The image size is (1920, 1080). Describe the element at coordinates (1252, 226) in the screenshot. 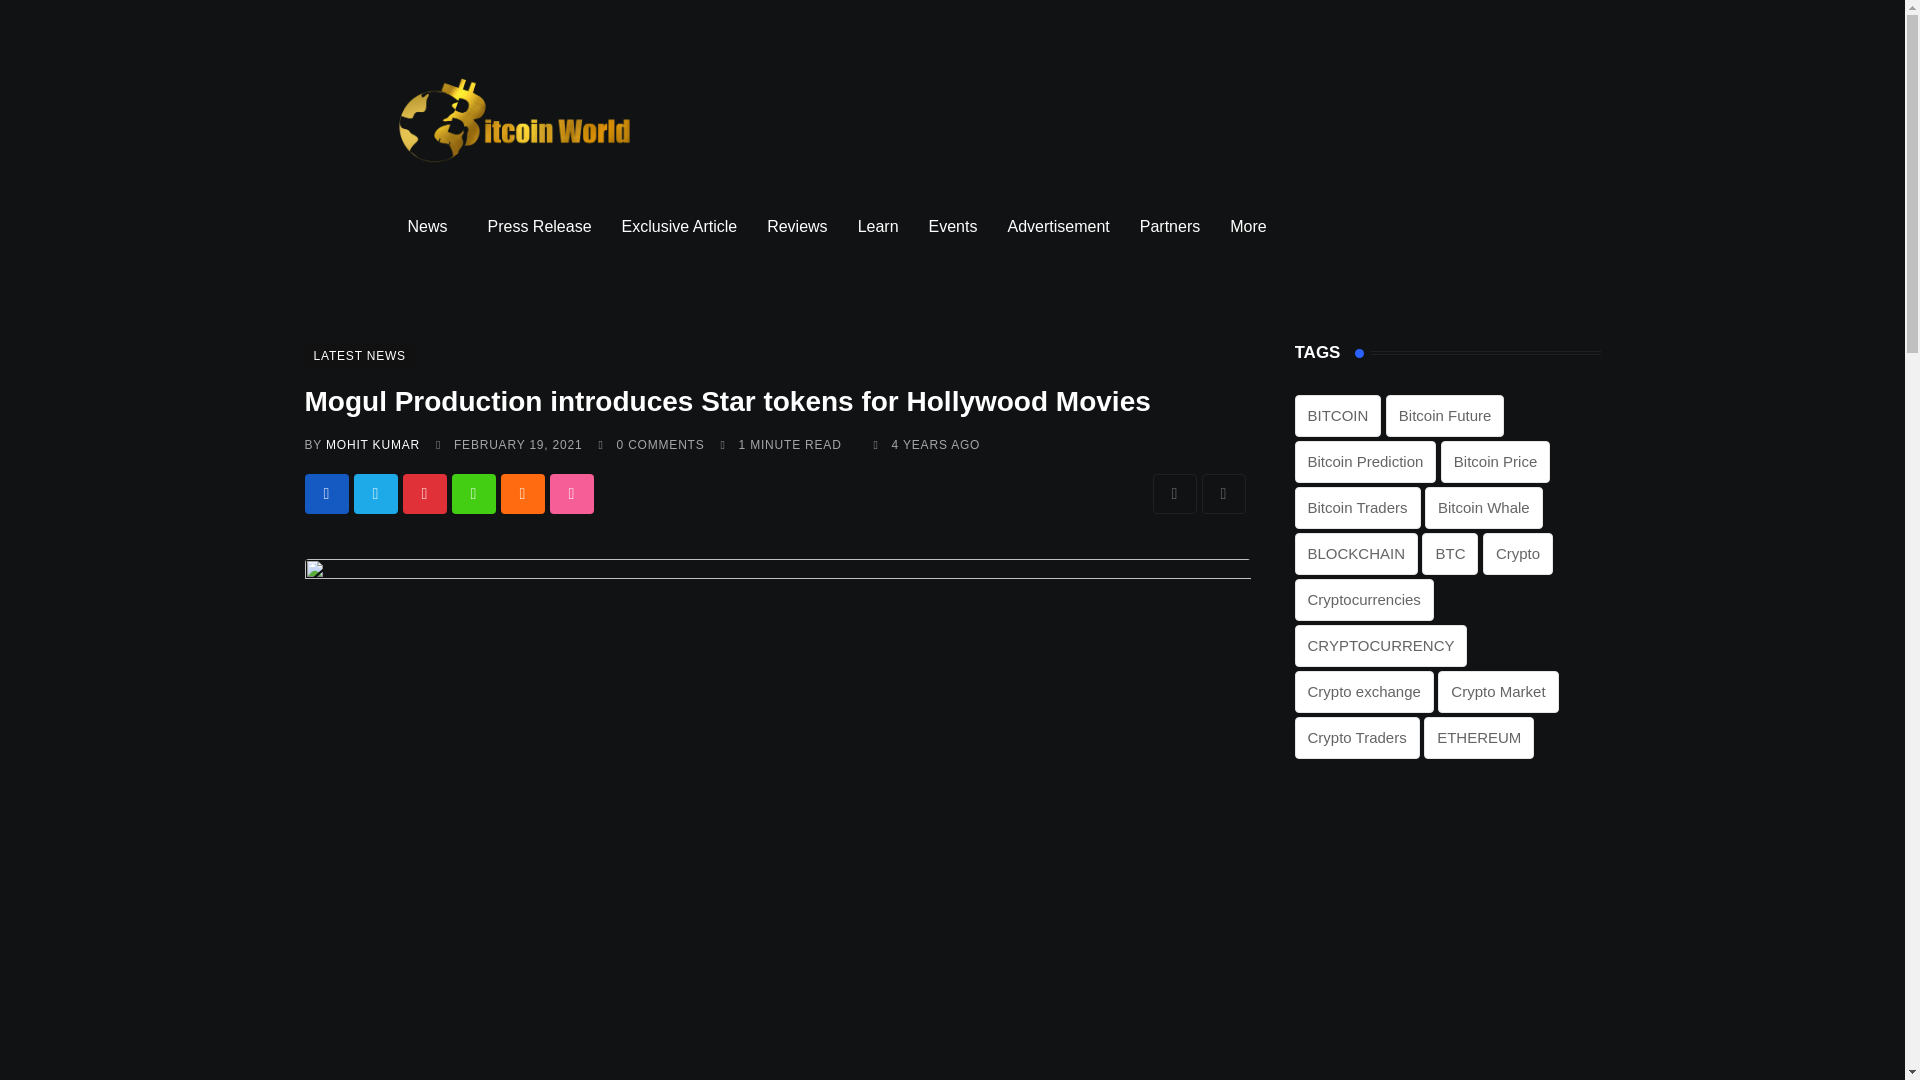

I see `More` at that location.